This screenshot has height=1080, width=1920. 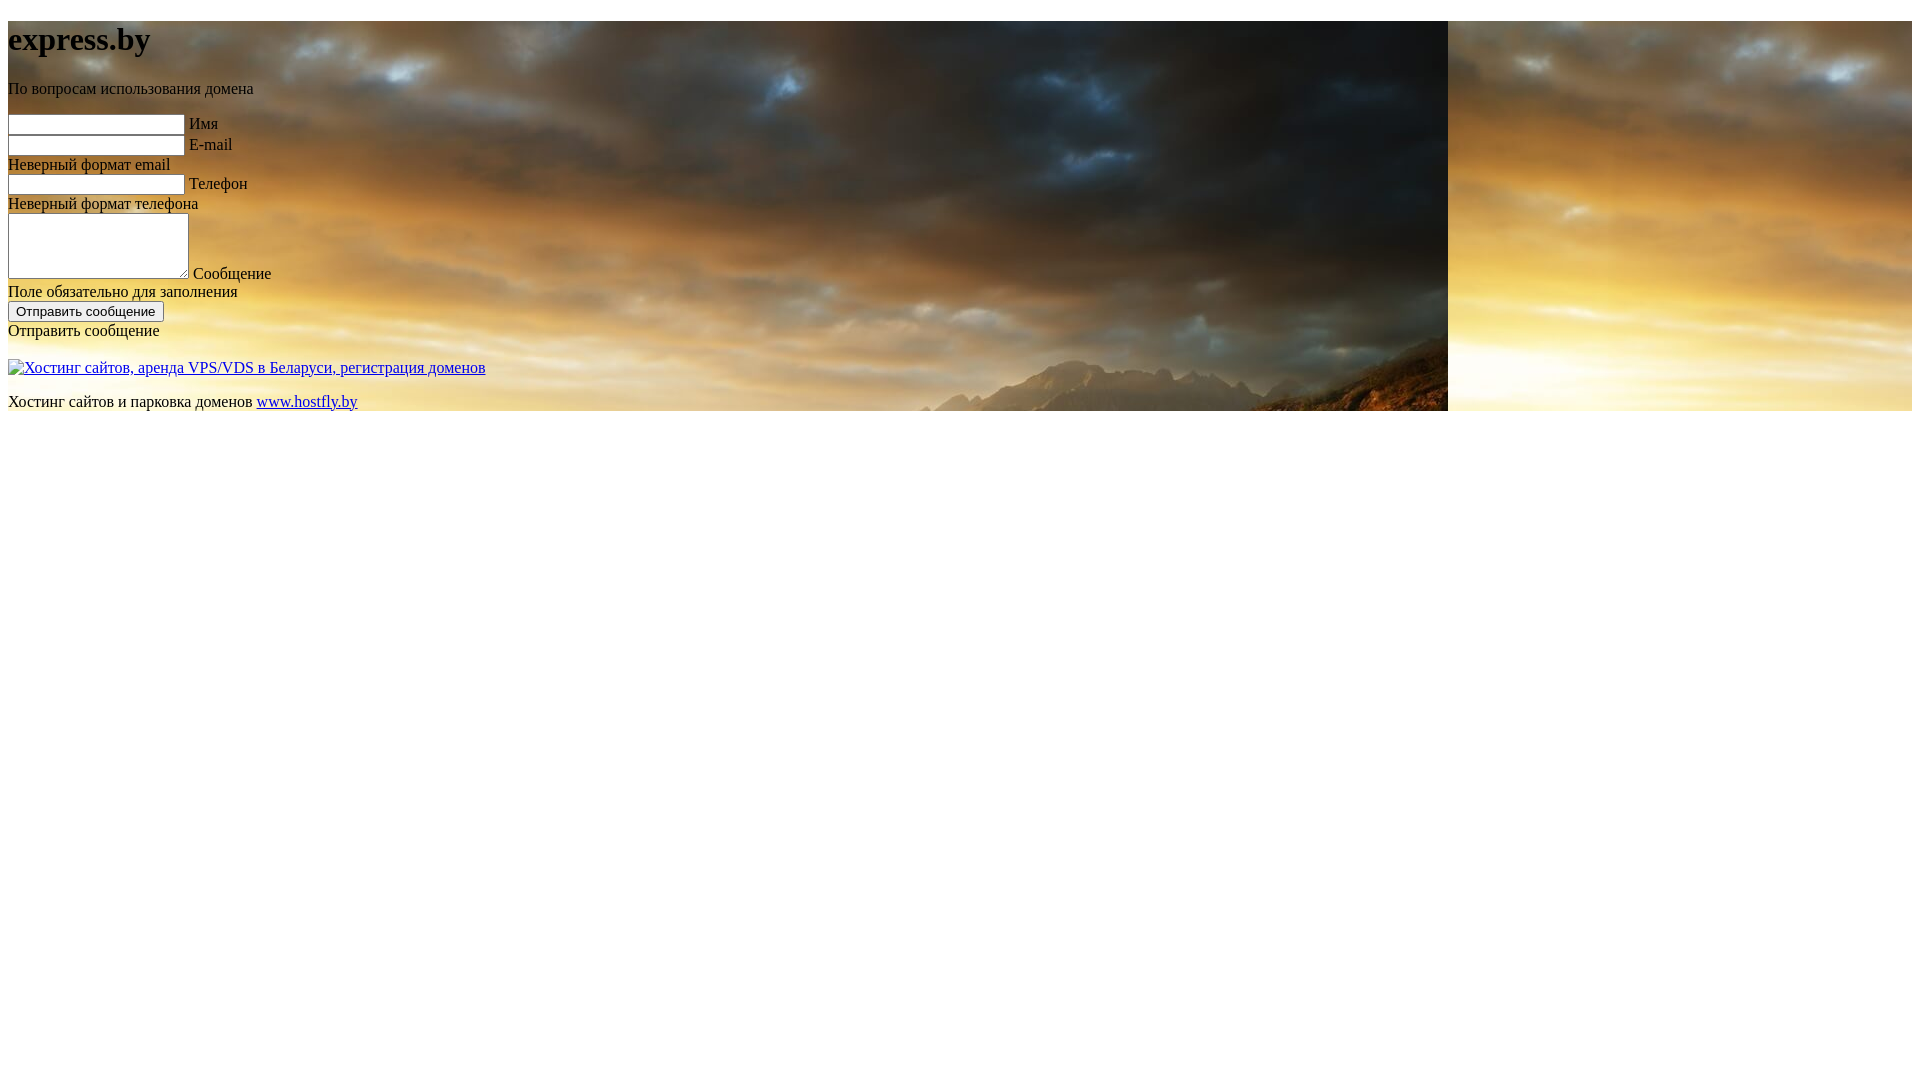 I want to click on www.hostfly.by, so click(x=308, y=402).